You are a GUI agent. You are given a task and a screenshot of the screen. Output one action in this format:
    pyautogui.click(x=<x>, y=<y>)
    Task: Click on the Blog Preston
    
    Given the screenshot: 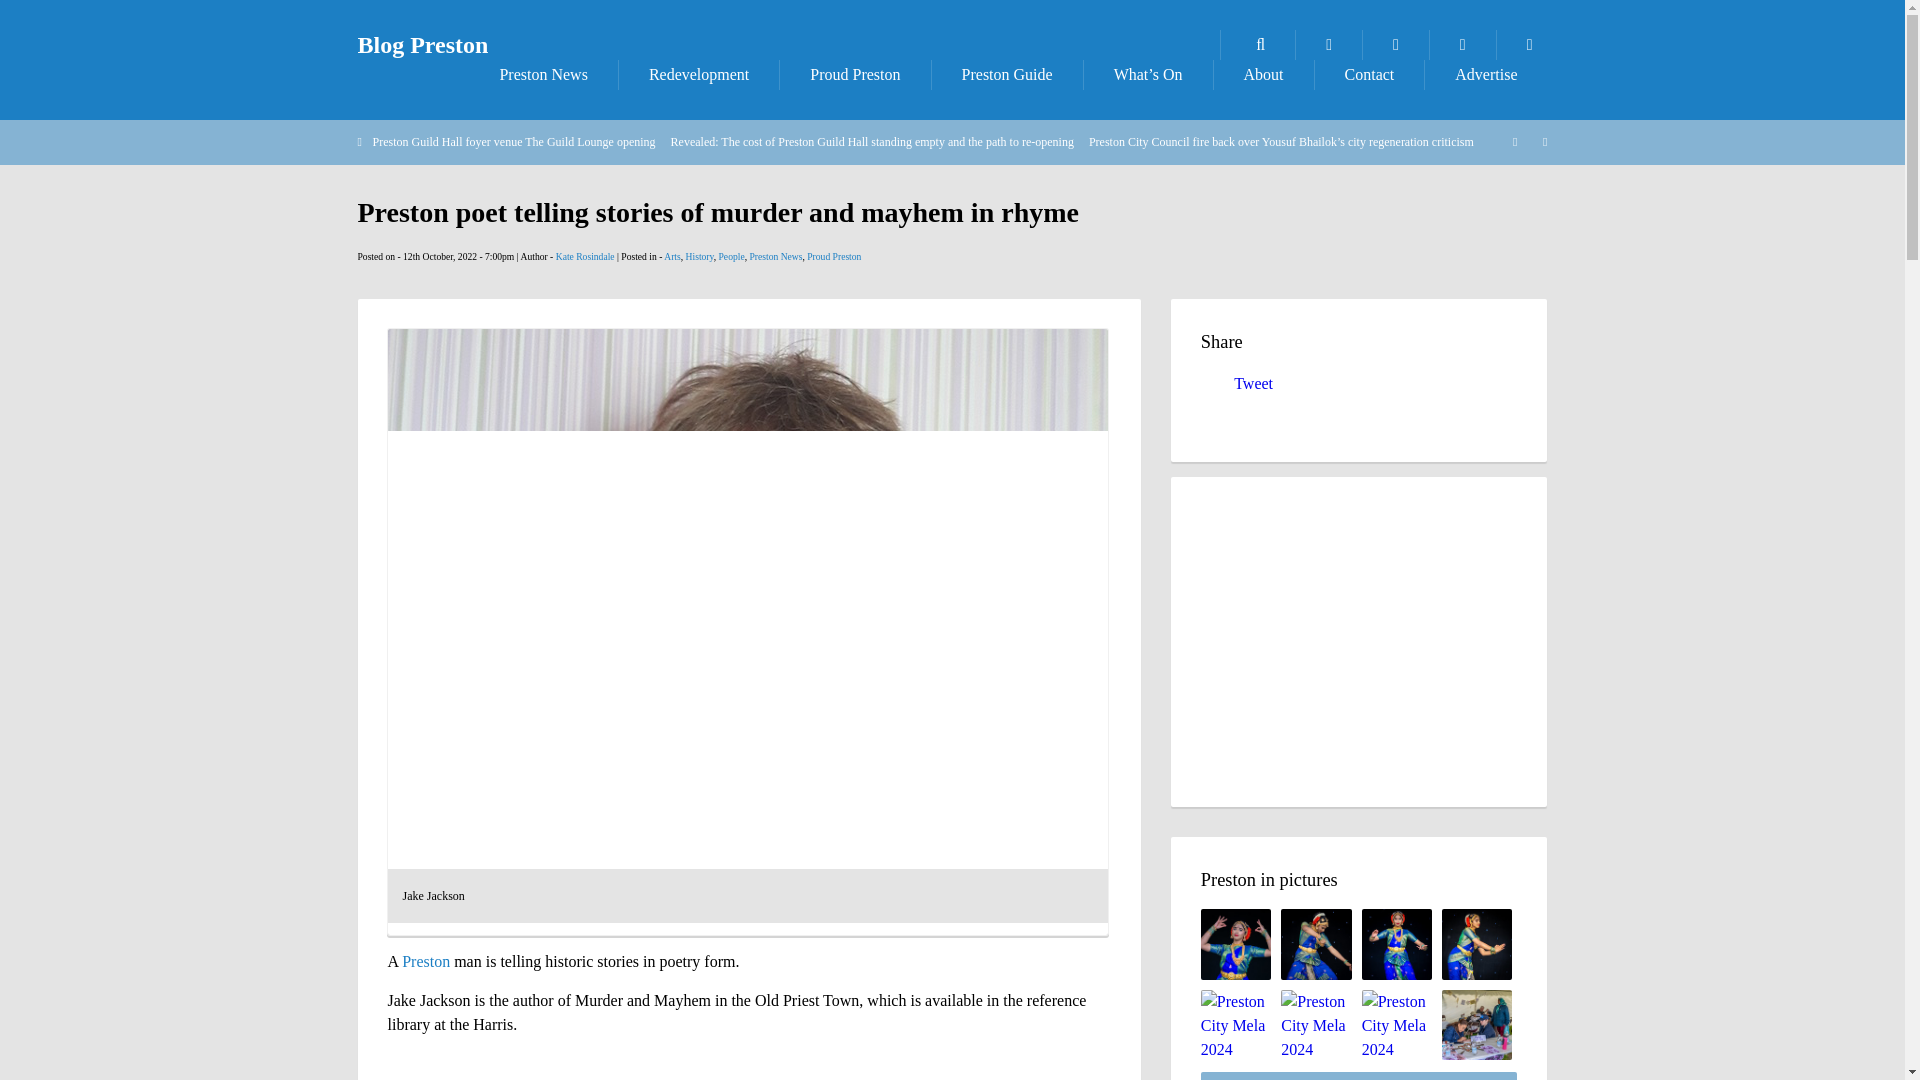 What is the action you would take?
    pyautogui.click(x=423, y=45)
    